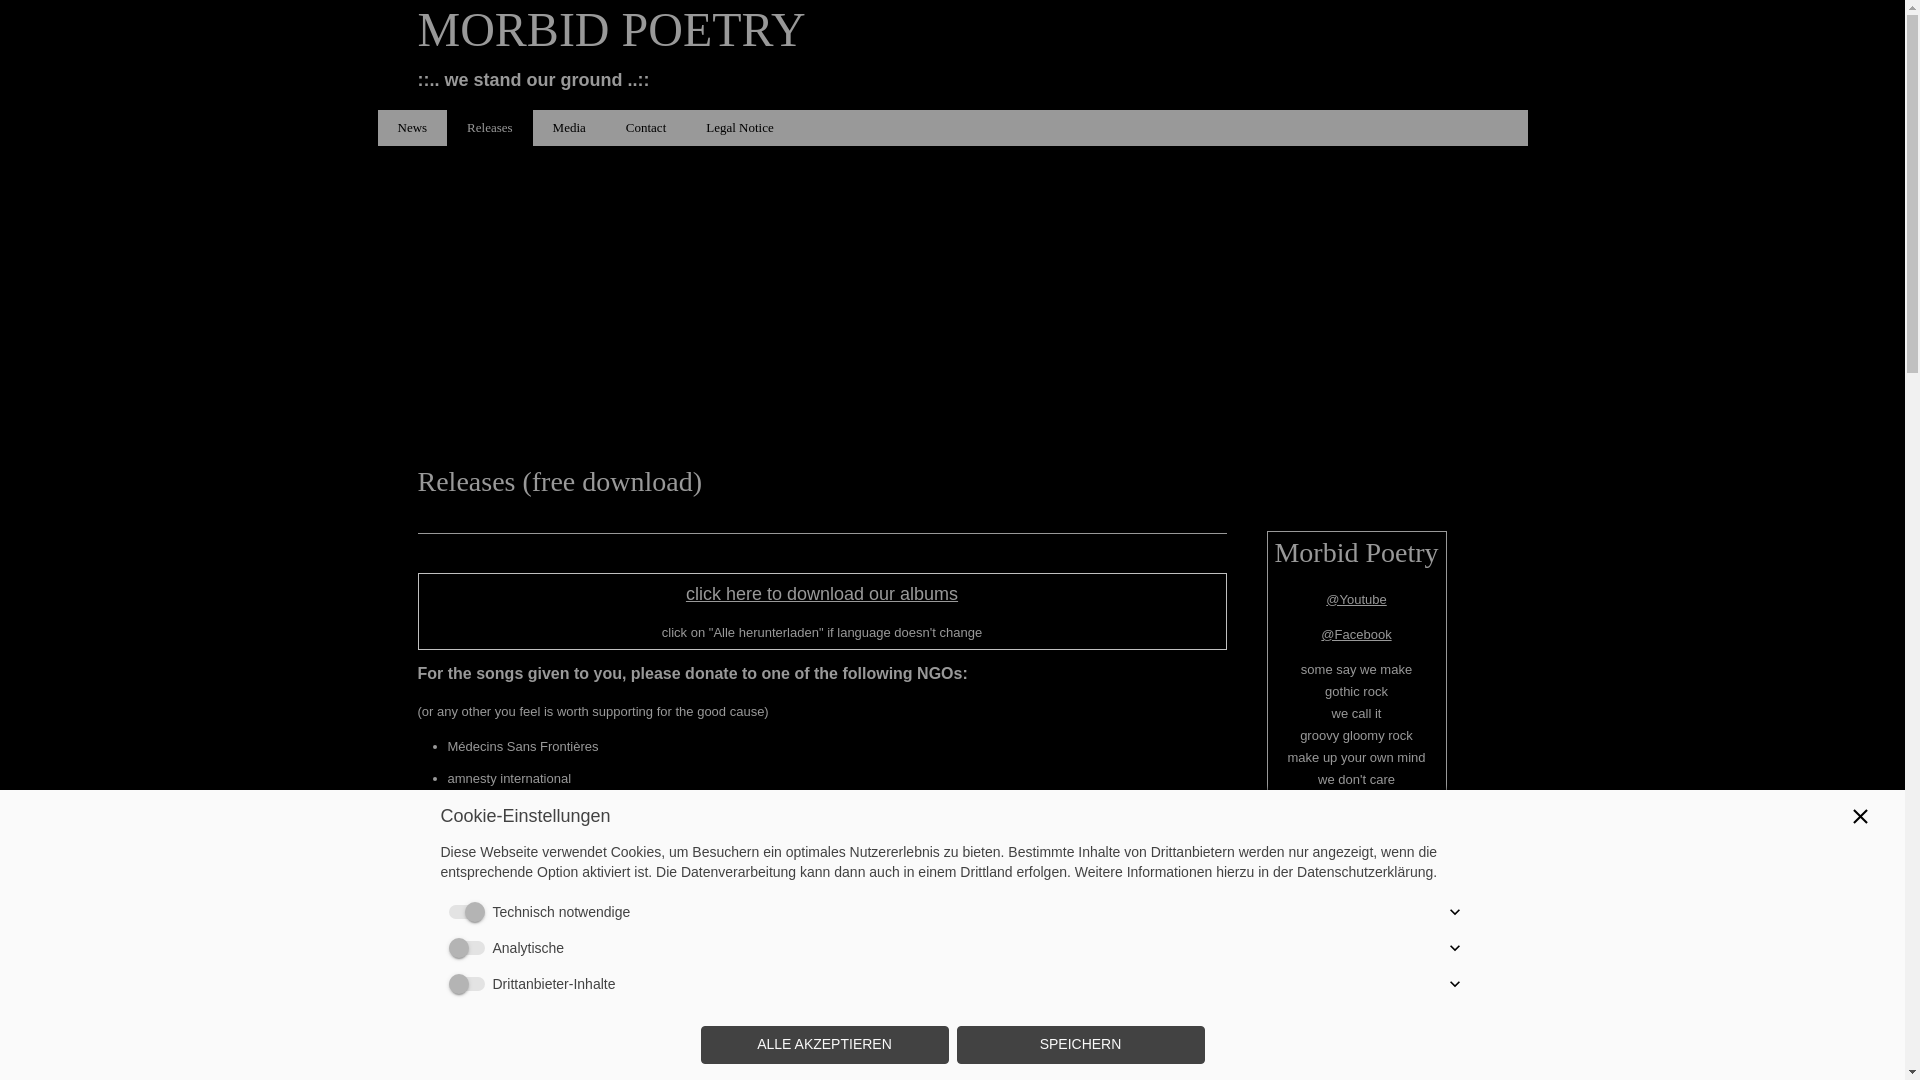  Describe the element at coordinates (740, 128) in the screenshot. I see `Legal Notice` at that location.